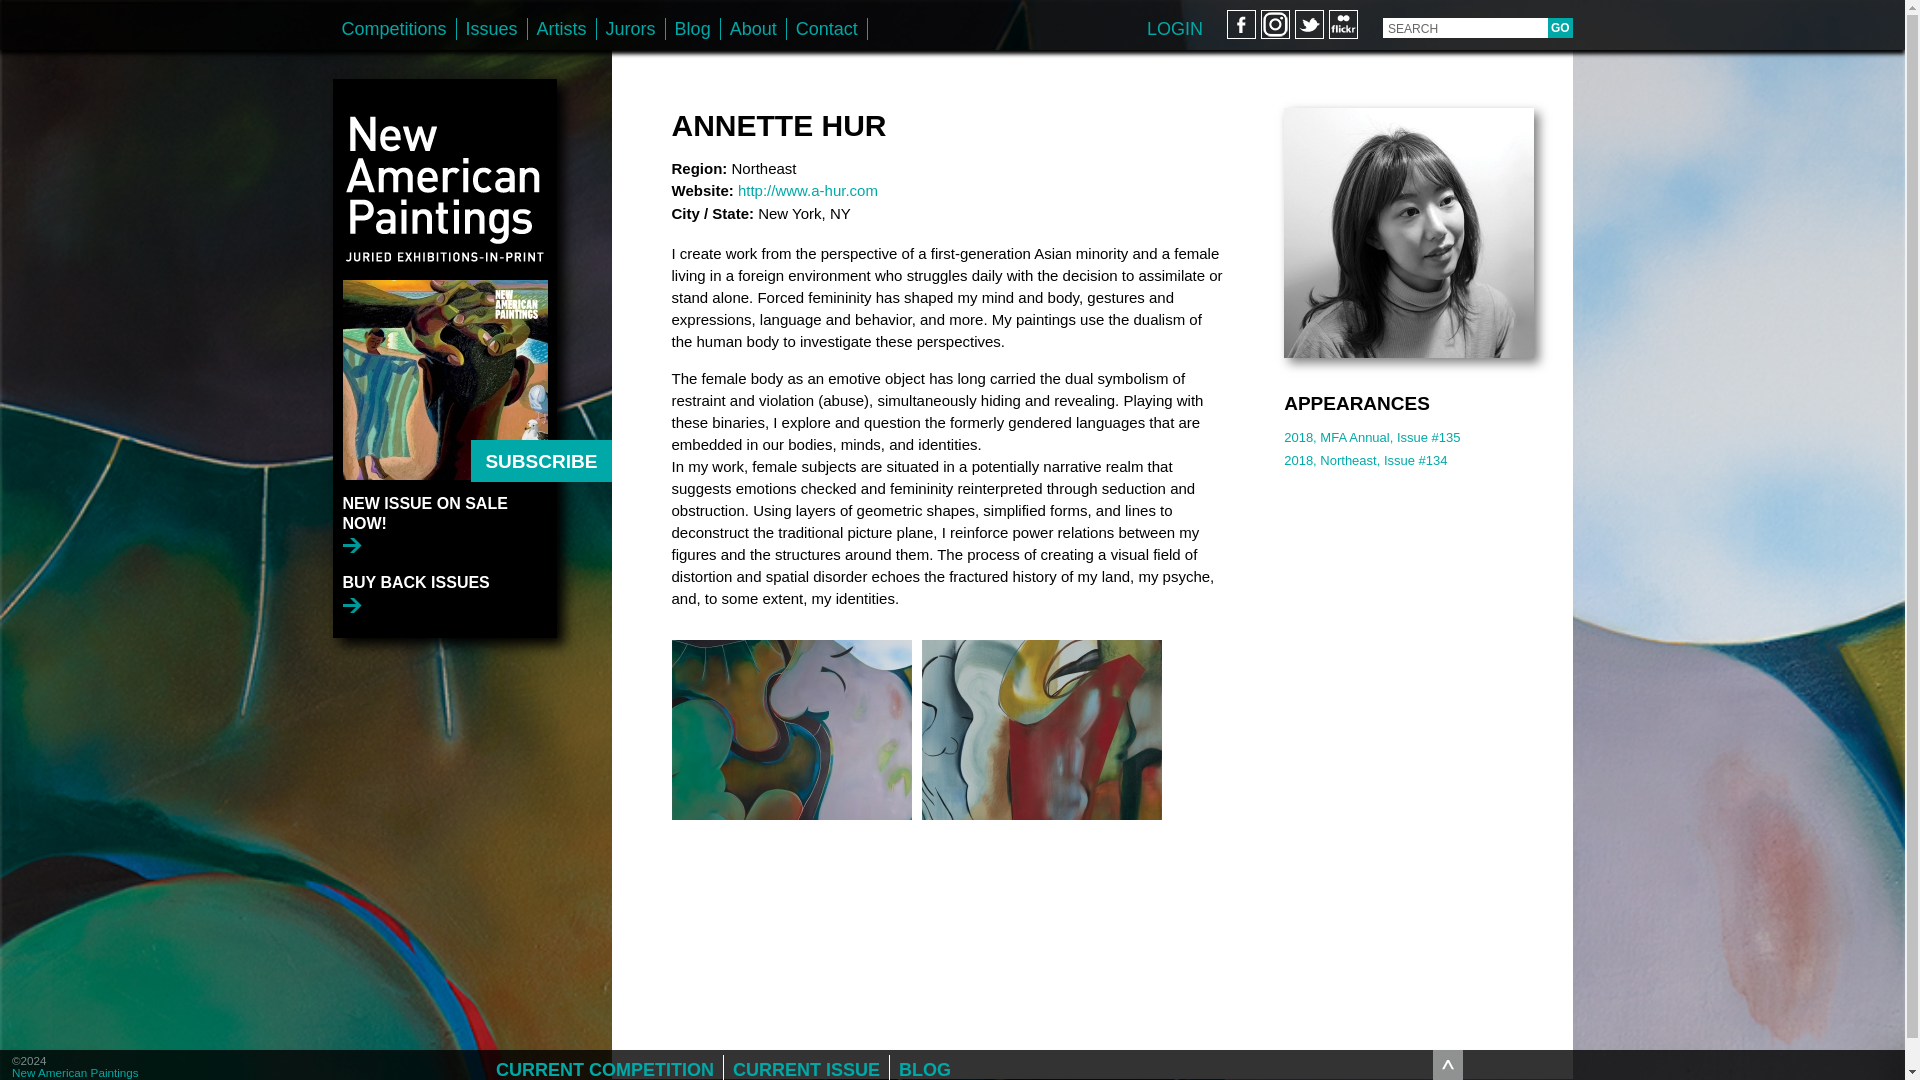  What do you see at coordinates (415, 593) in the screenshot?
I see `Buy back issues` at bounding box center [415, 593].